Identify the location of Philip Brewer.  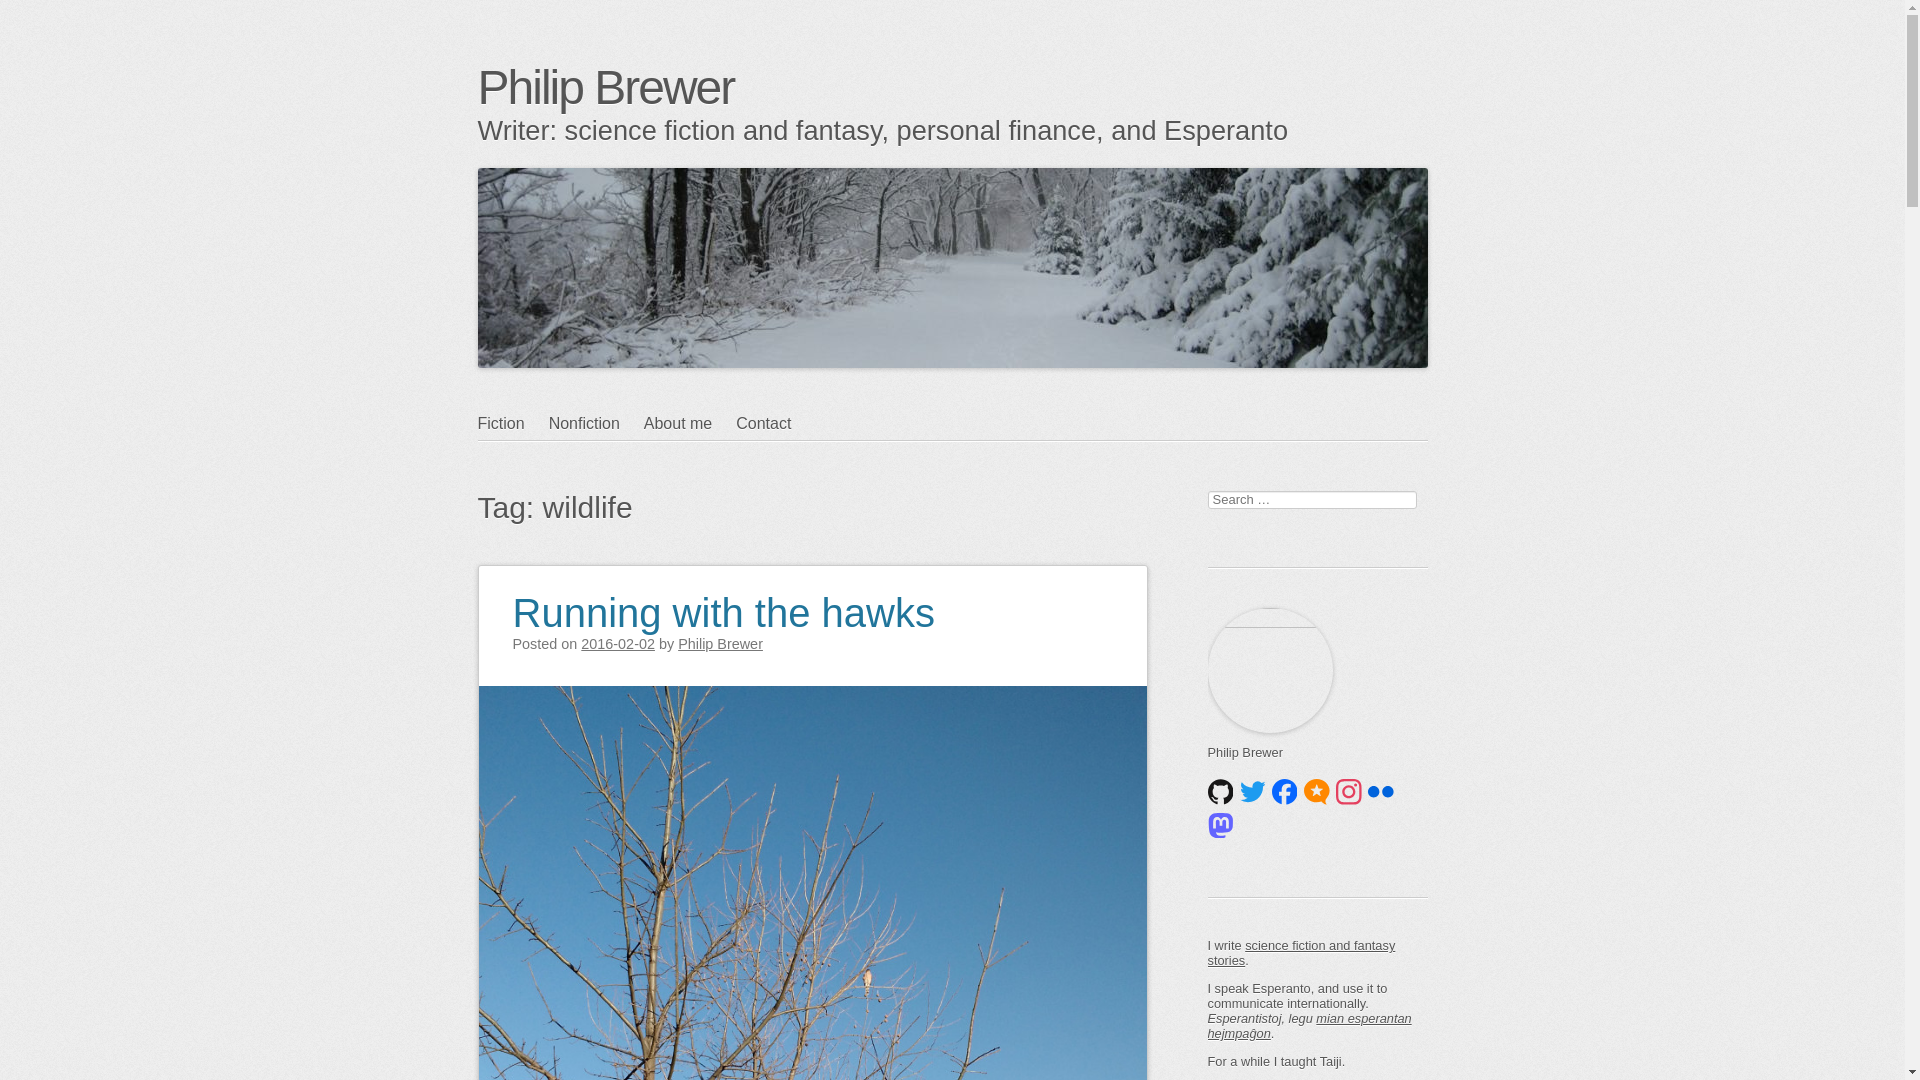
(606, 87).